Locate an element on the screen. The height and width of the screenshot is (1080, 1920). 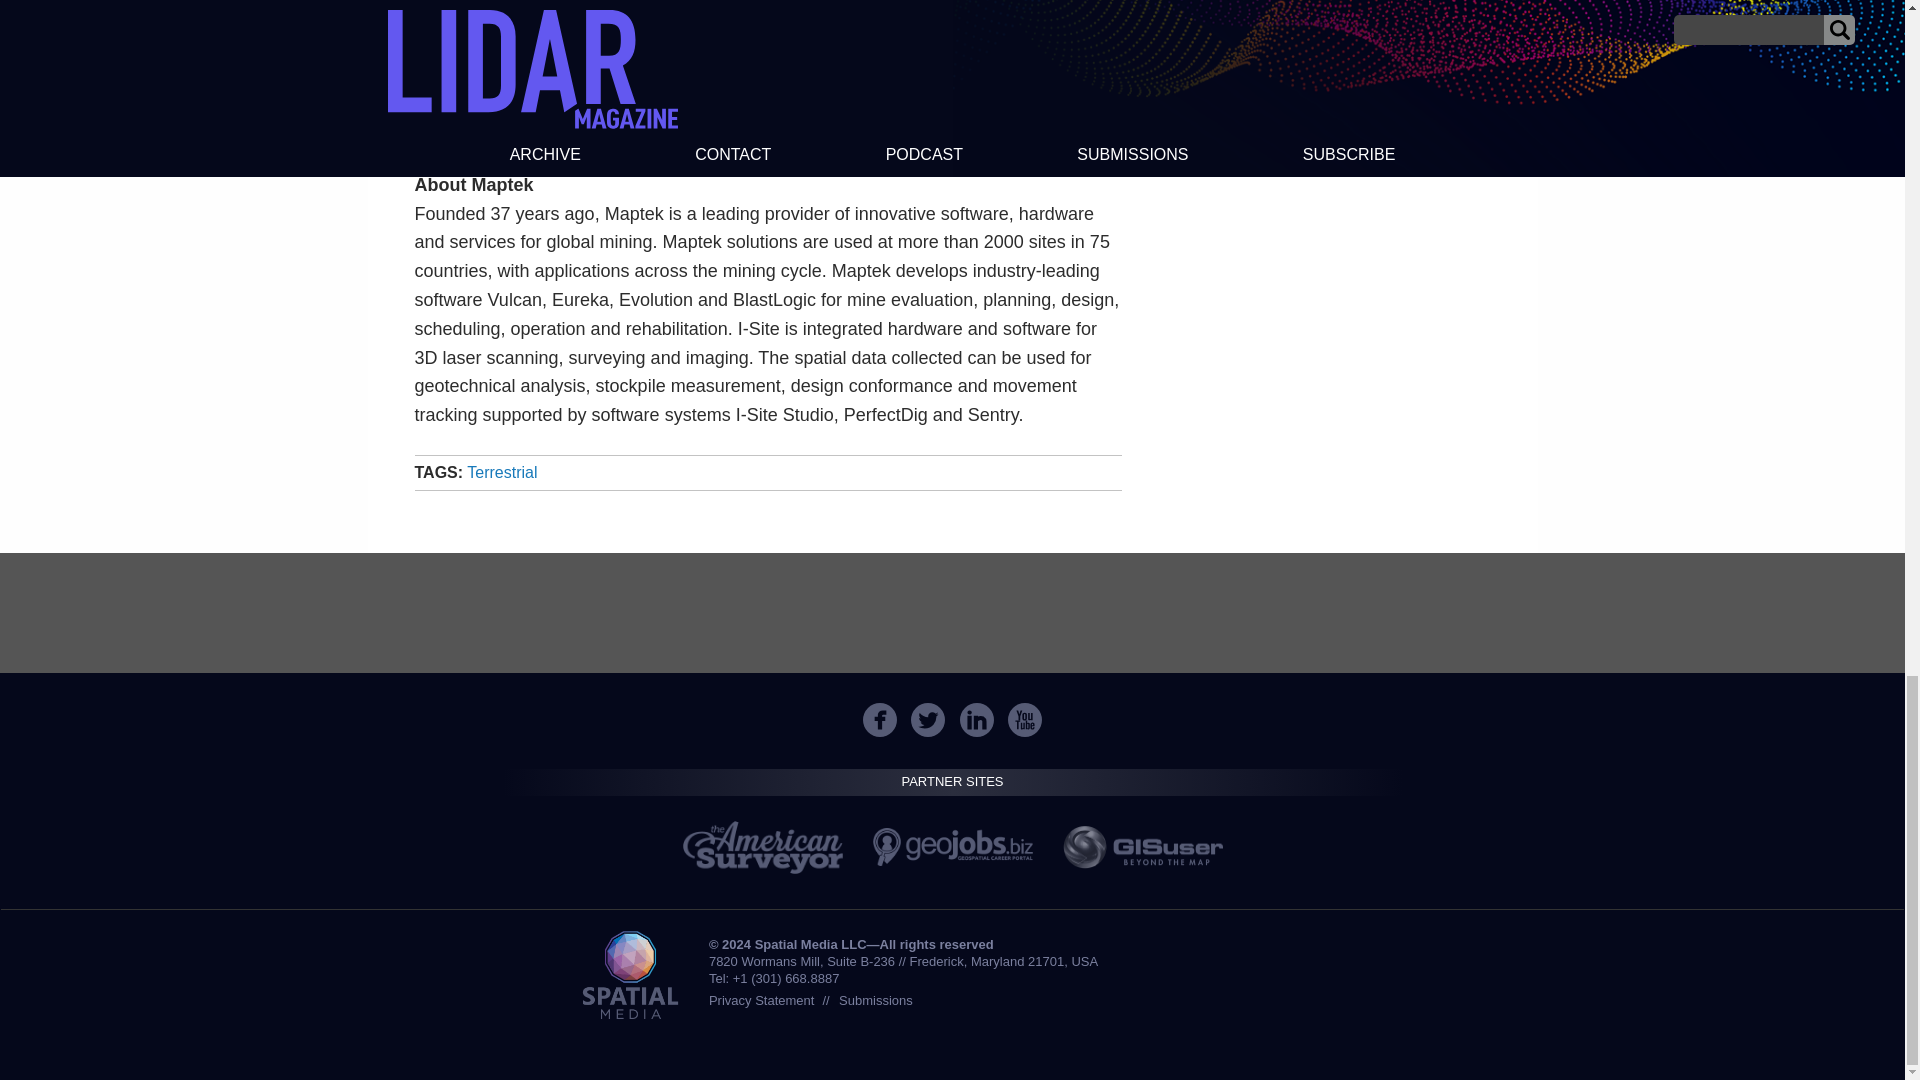
icon-sm-youtube is located at coordinates (1024, 720).